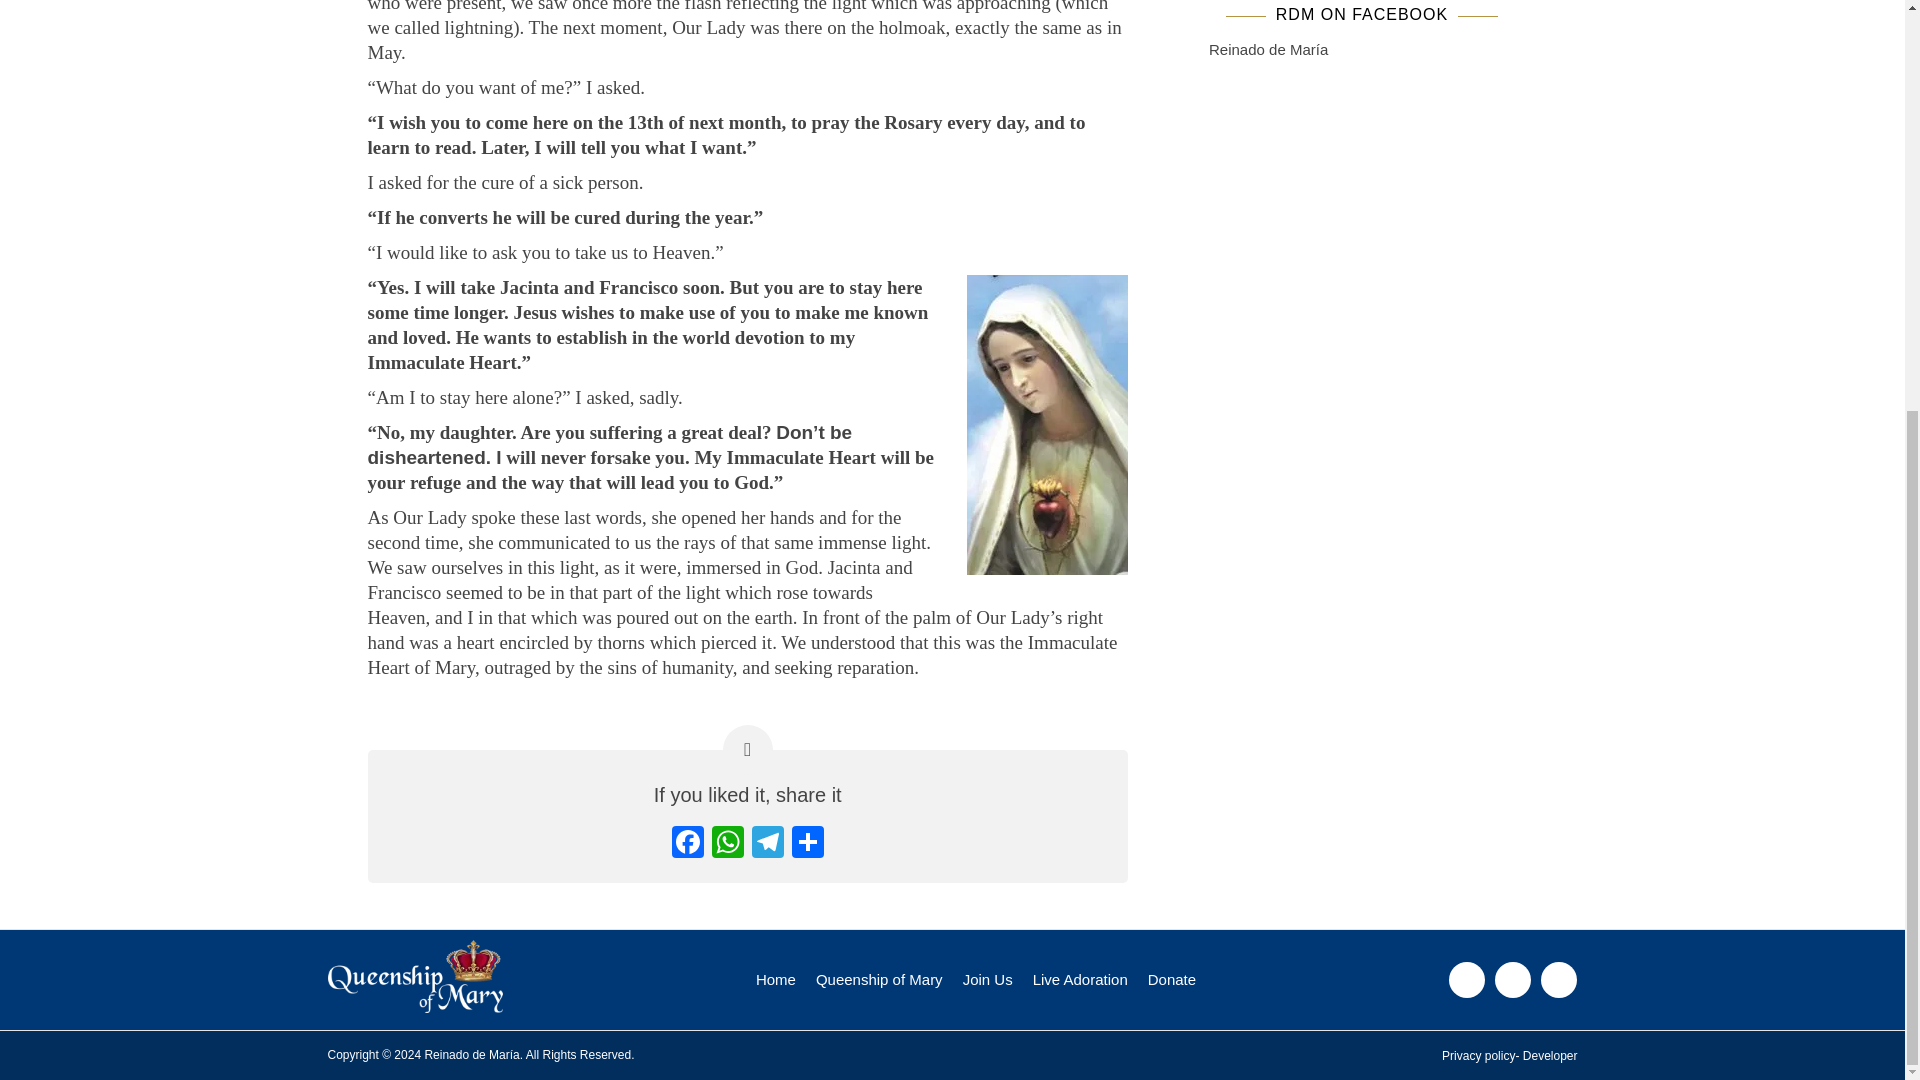 The height and width of the screenshot is (1080, 1920). What do you see at coordinates (728, 844) in the screenshot?
I see `WhatsApp` at bounding box center [728, 844].